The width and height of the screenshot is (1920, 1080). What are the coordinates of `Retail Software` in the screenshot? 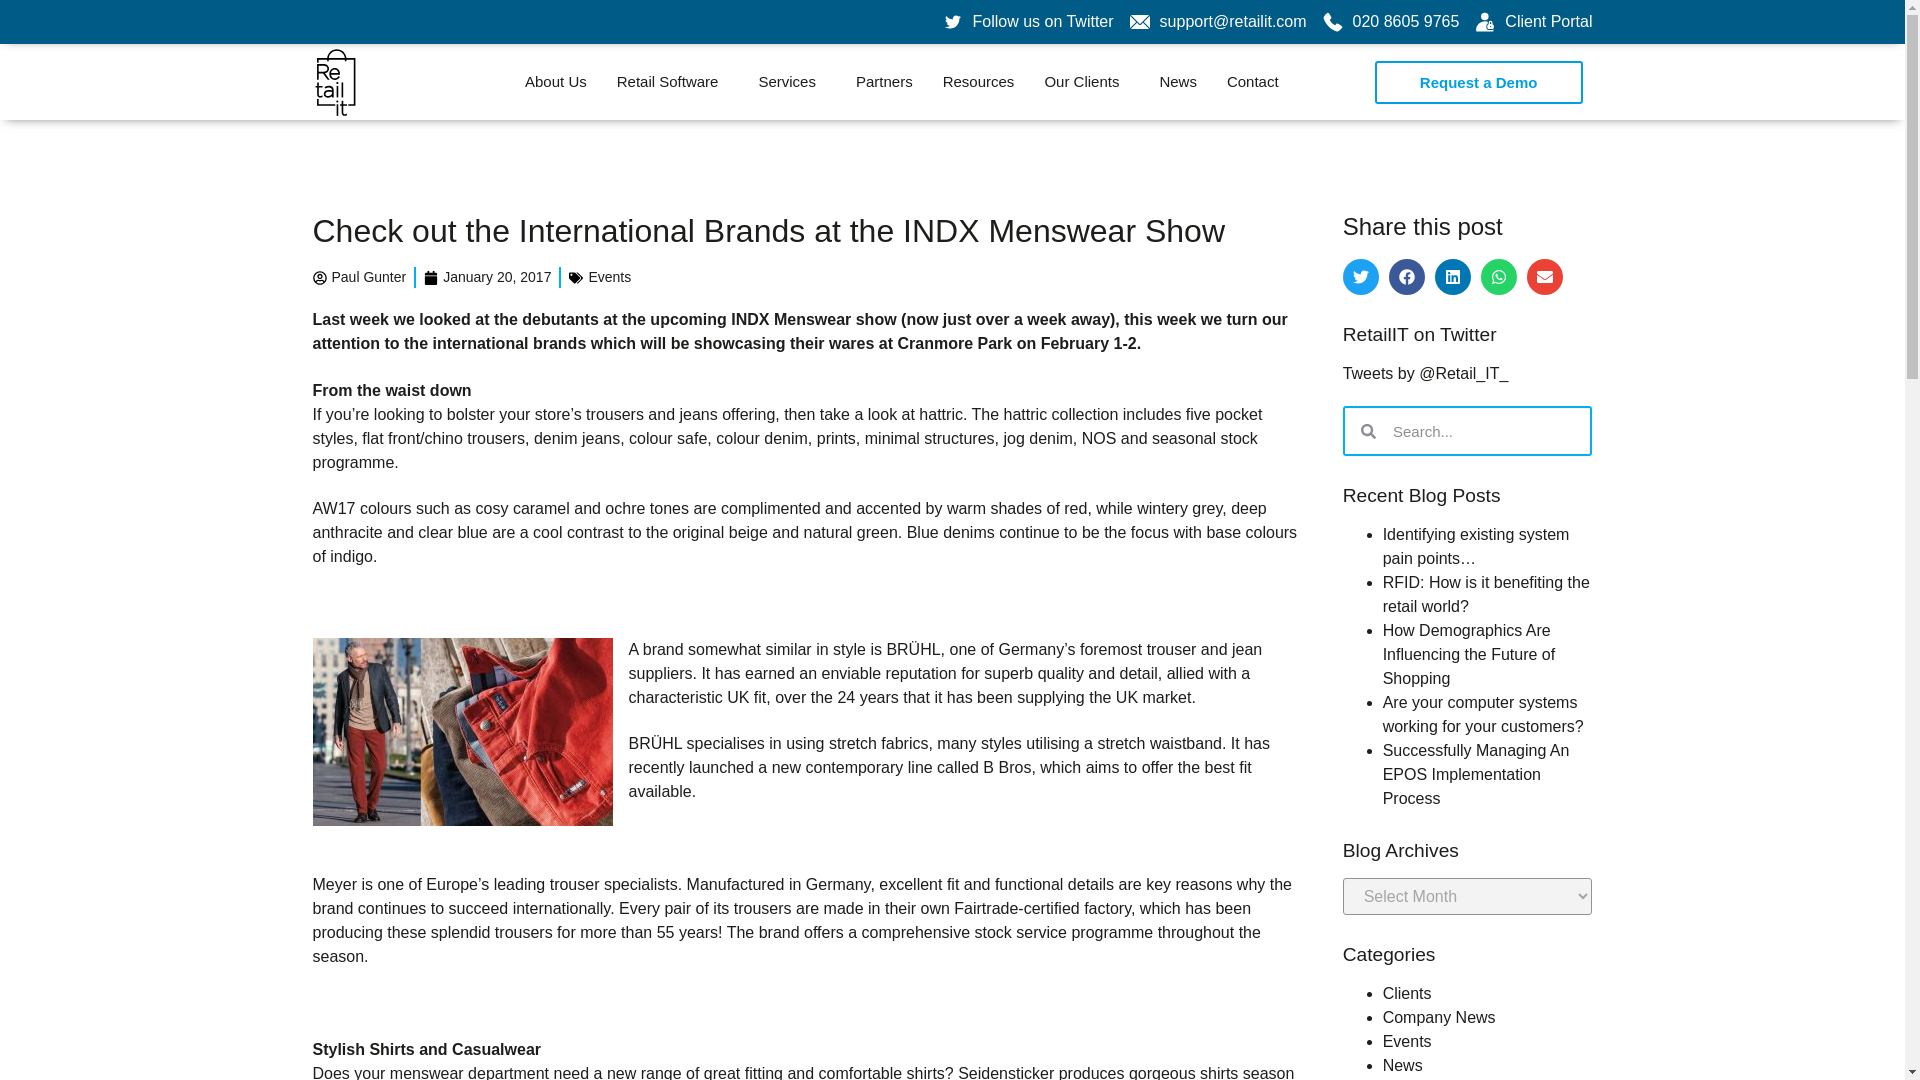 It's located at (673, 82).